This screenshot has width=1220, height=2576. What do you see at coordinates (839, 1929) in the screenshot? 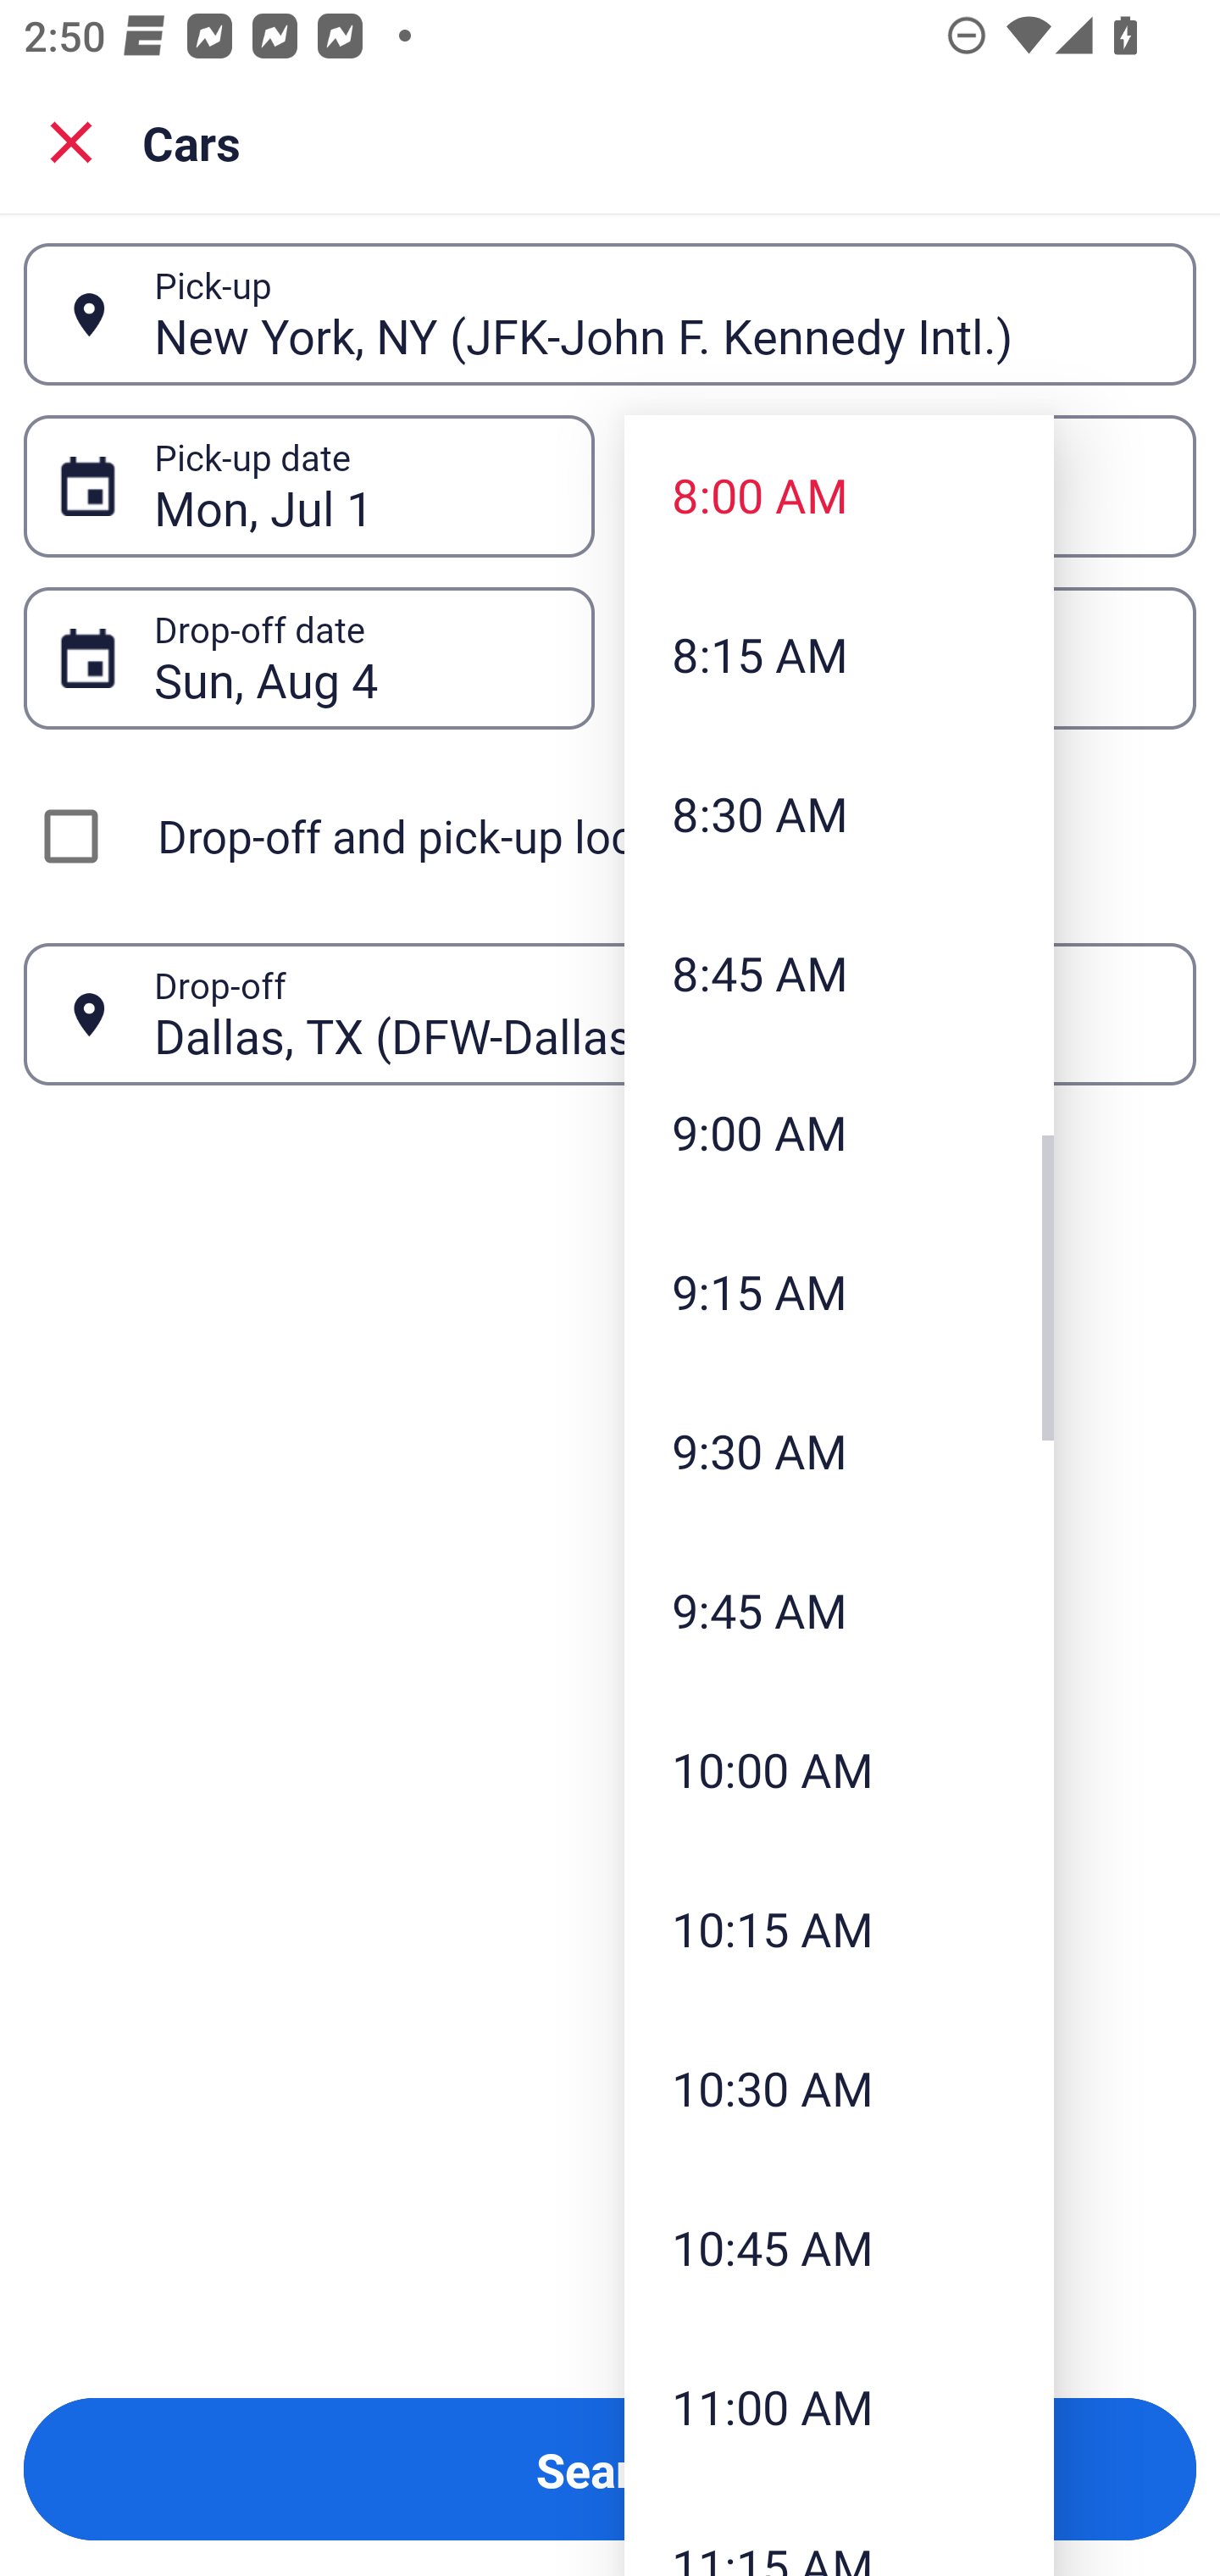
I see `10:15 AM` at bounding box center [839, 1929].